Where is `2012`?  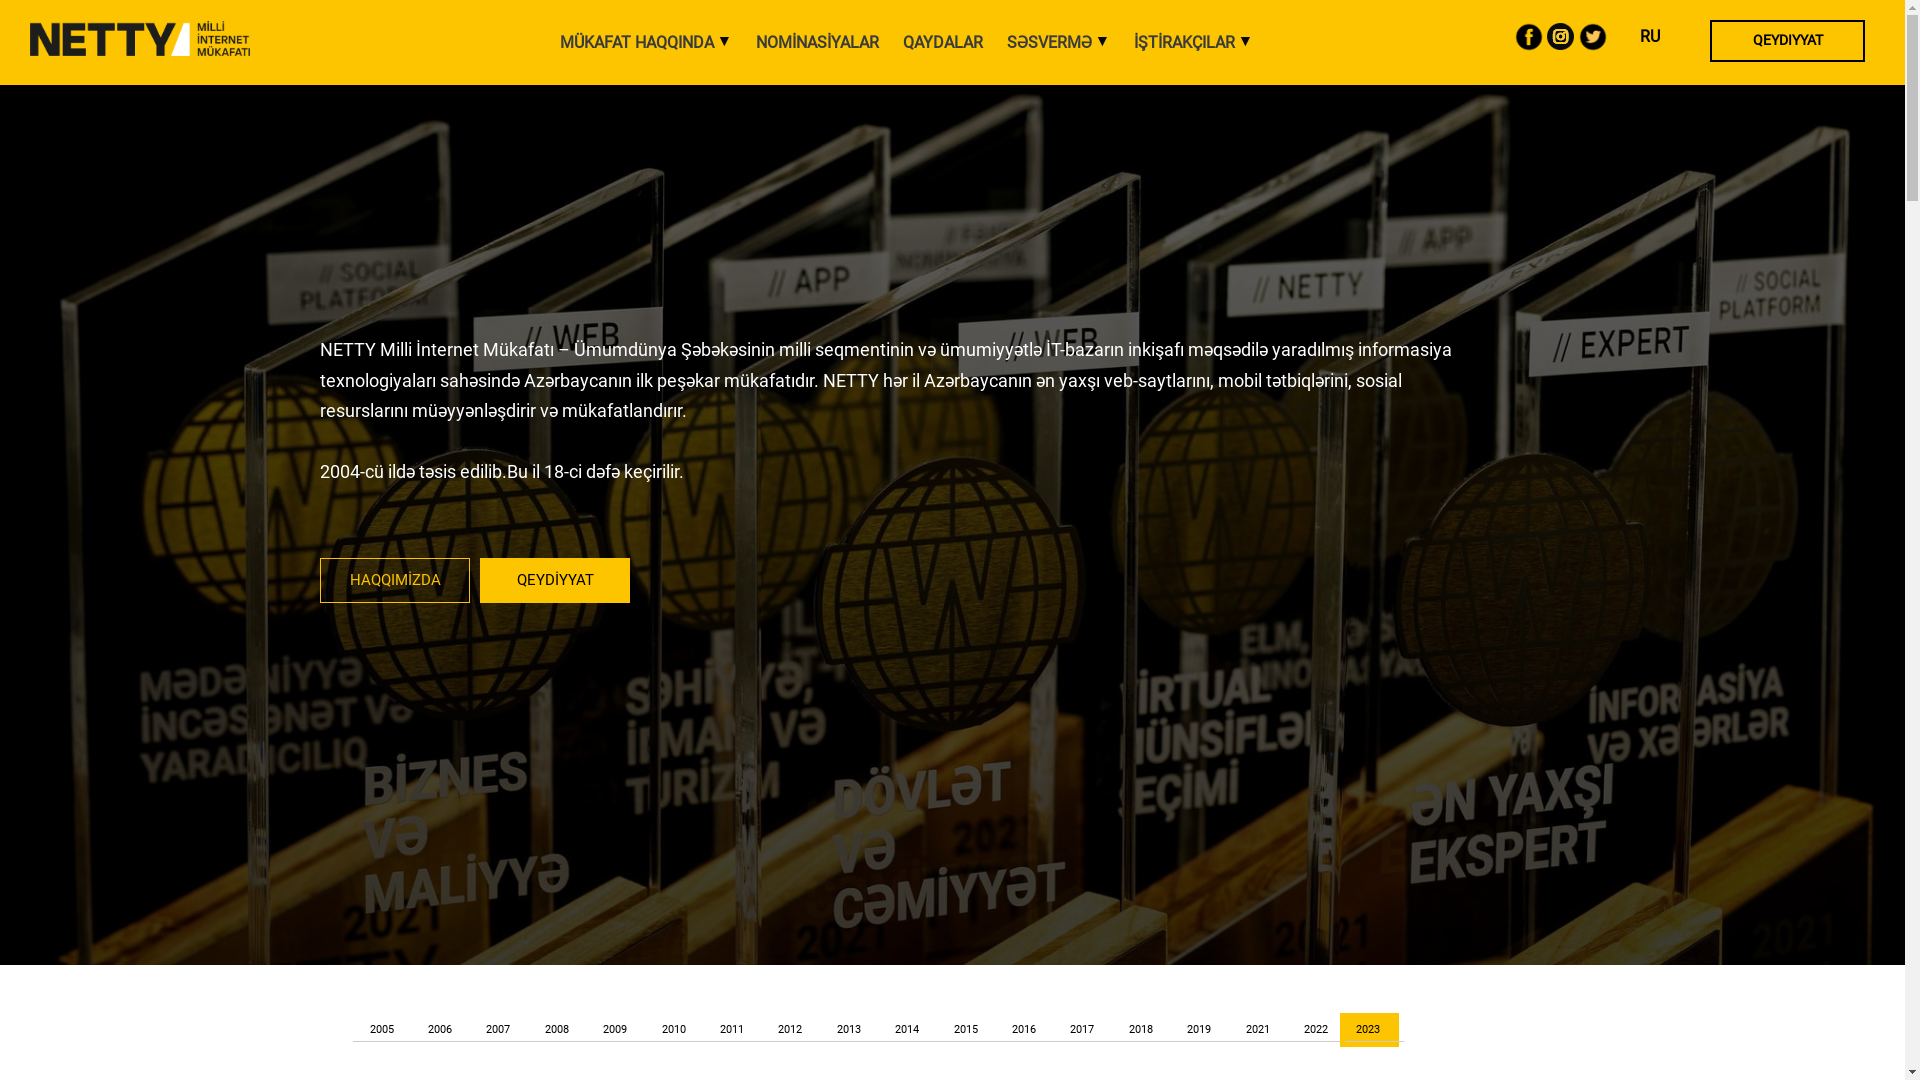 2012 is located at coordinates (790, 1030).